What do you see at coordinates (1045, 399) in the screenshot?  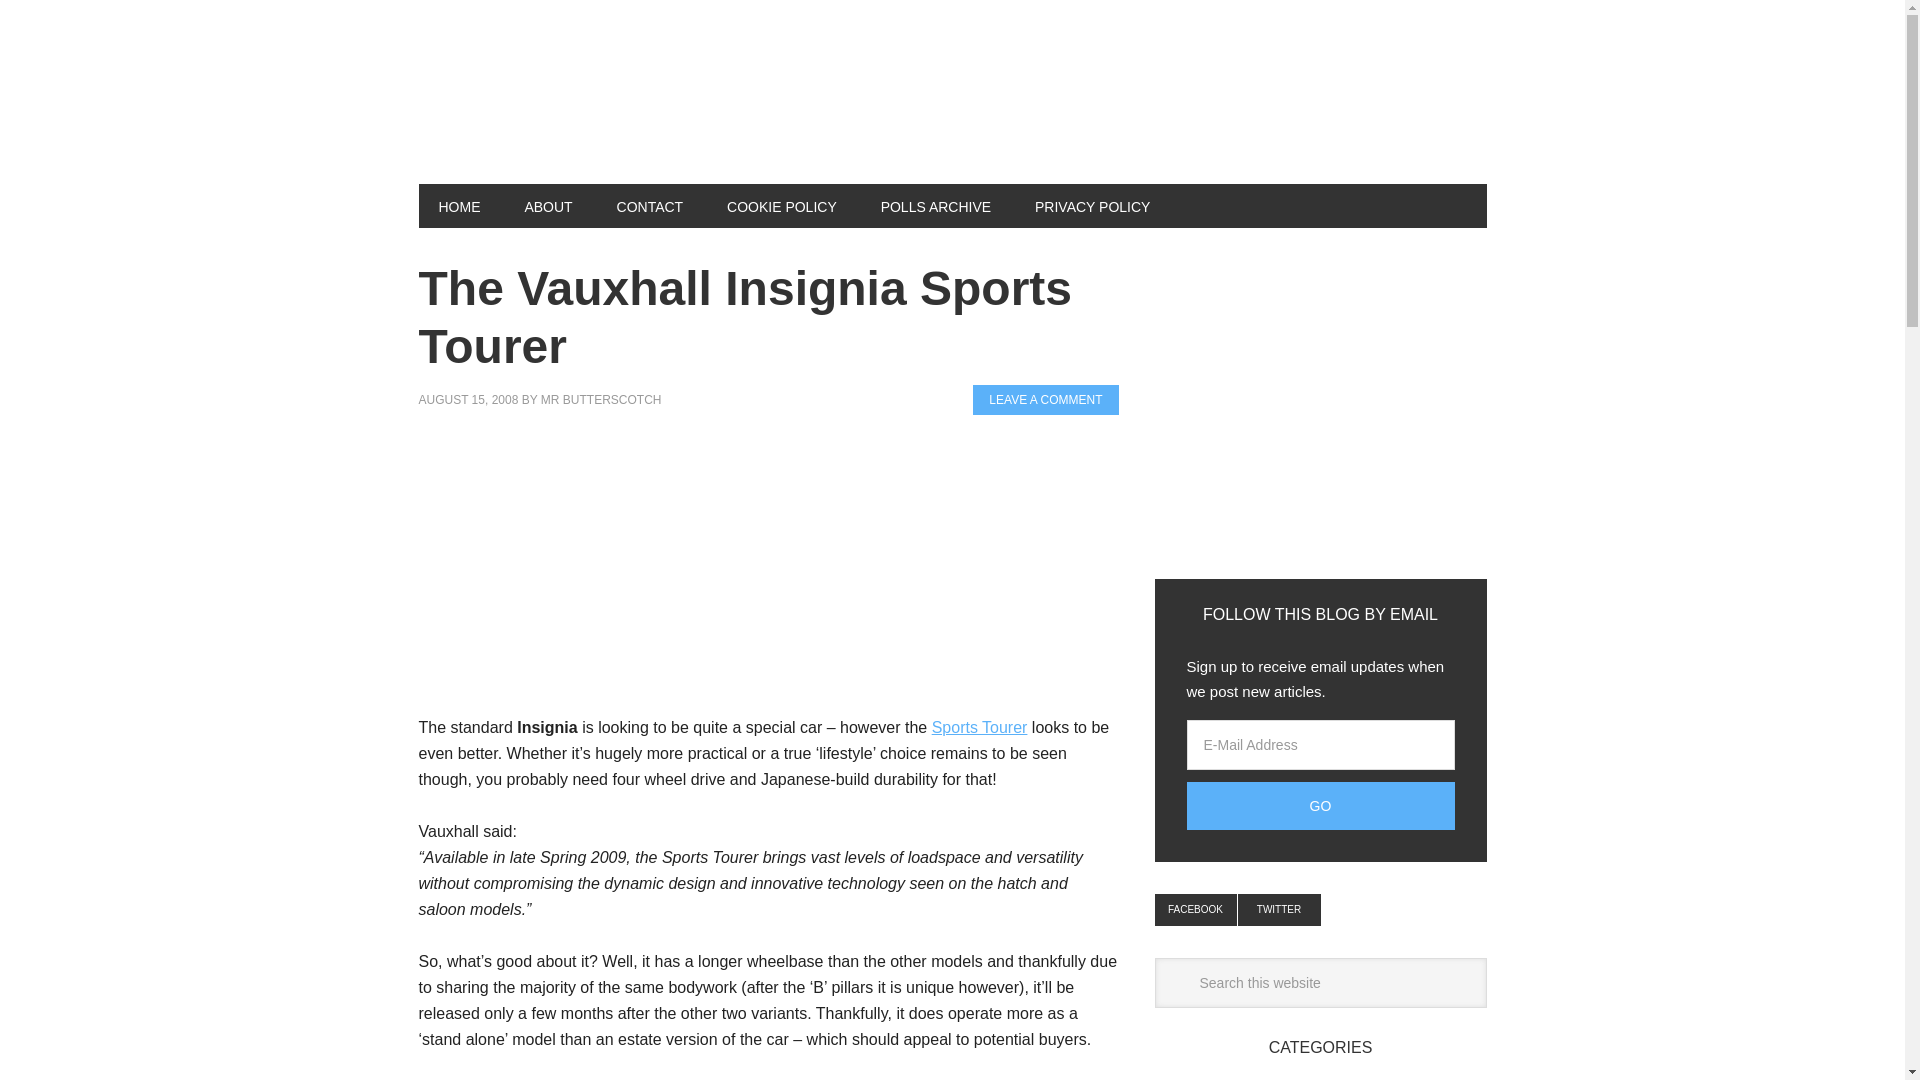 I see `LEAVE A COMMENT` at bounding box center [1045, 399].